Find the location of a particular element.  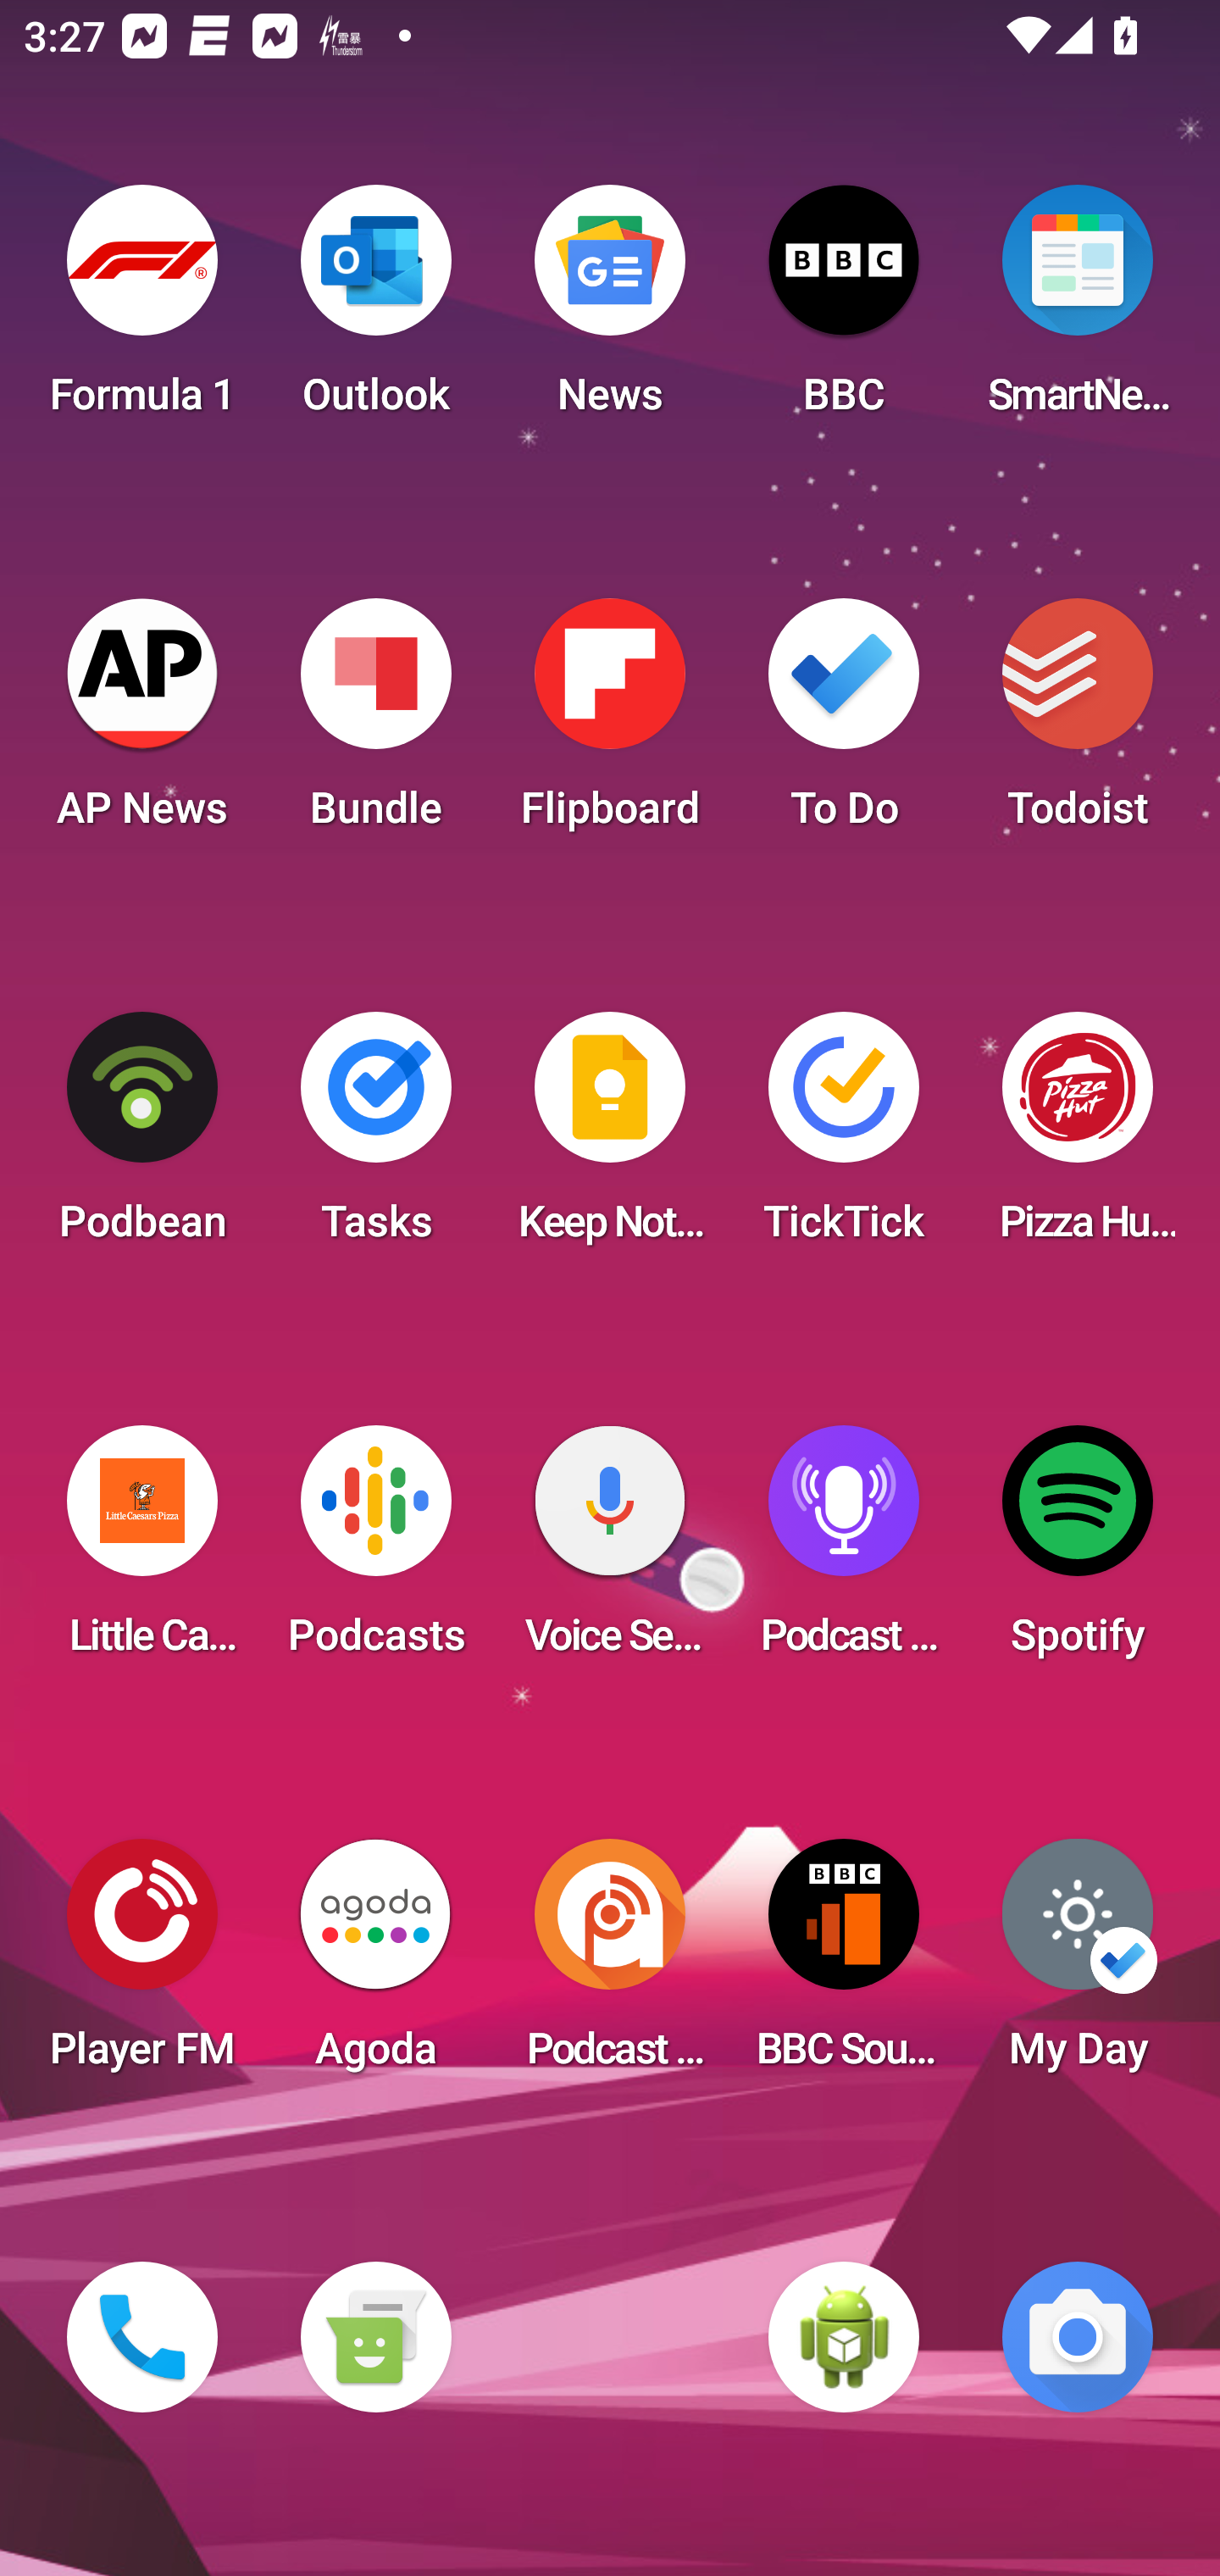

Formula 1 is located at coordinates (142, 310).